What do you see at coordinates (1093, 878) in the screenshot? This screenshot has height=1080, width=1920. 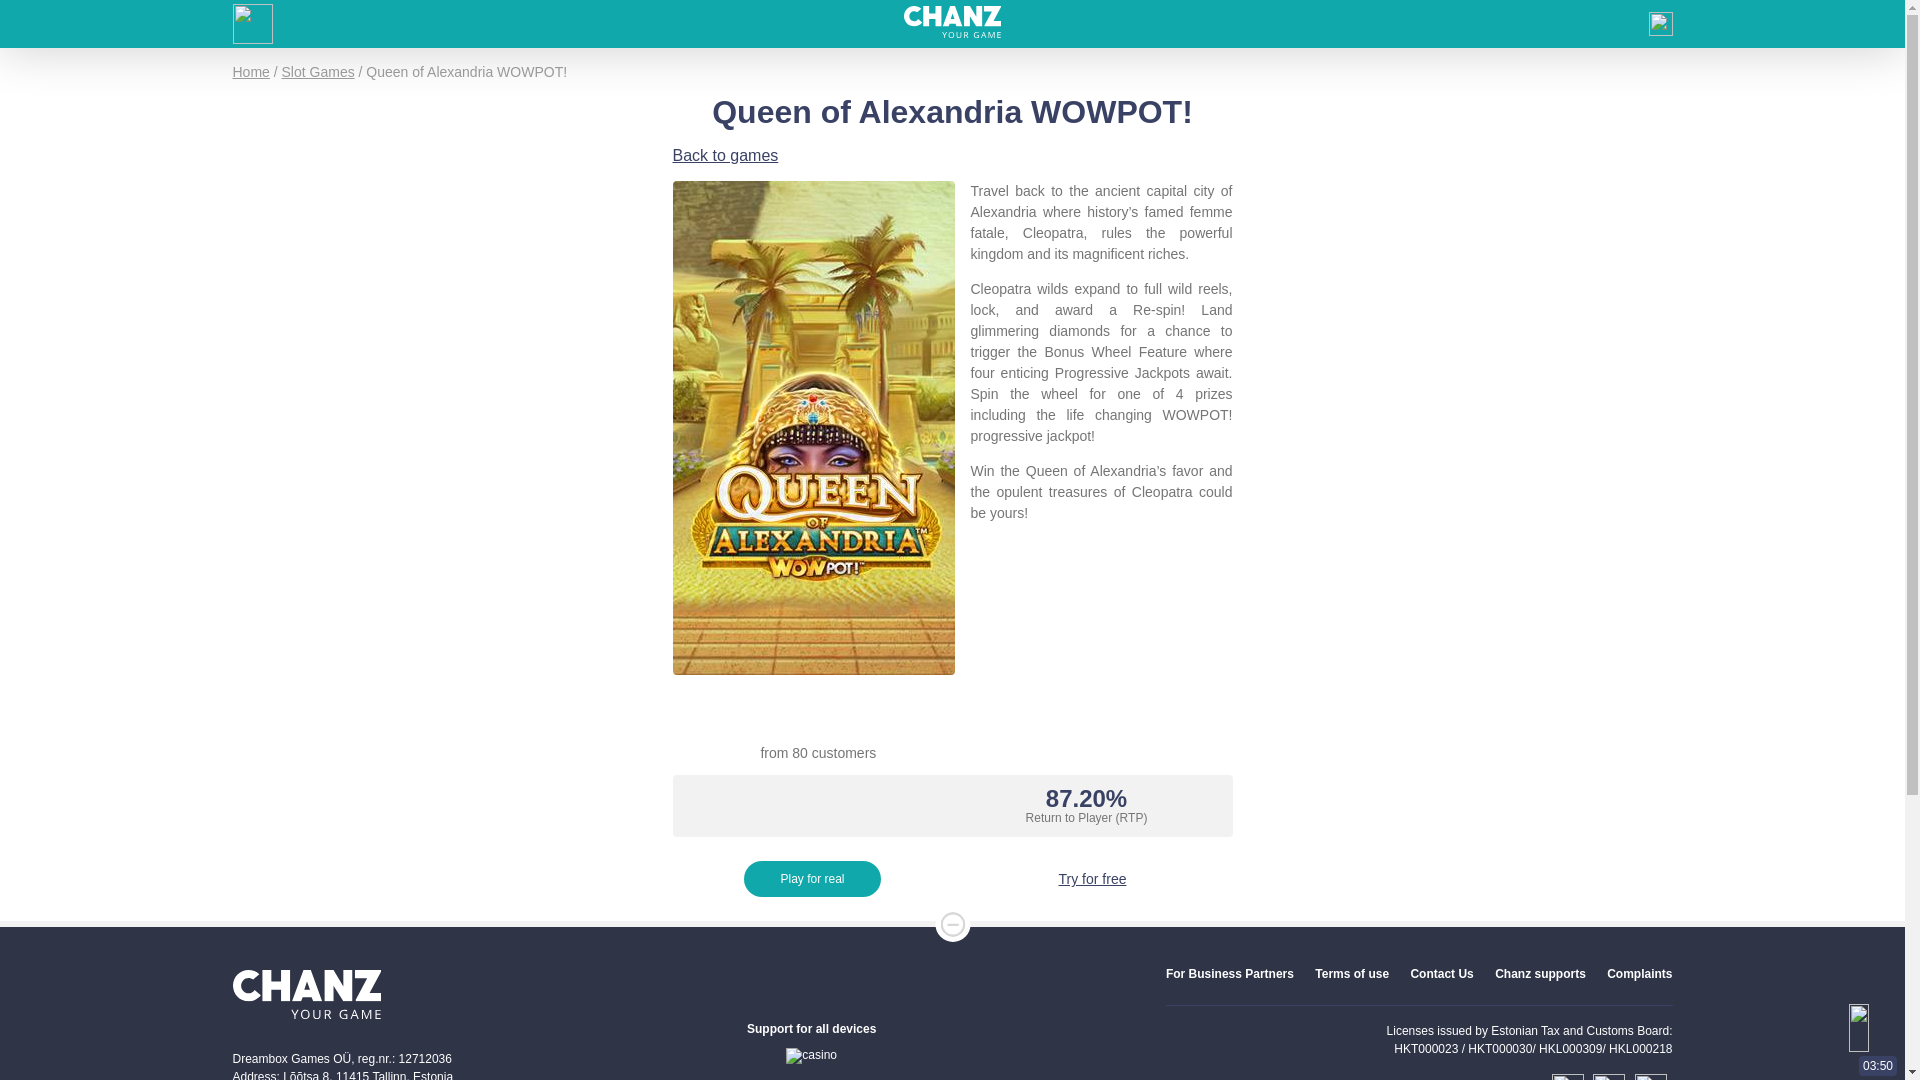 I see `Try for free` at bounding box center [1093, 878].